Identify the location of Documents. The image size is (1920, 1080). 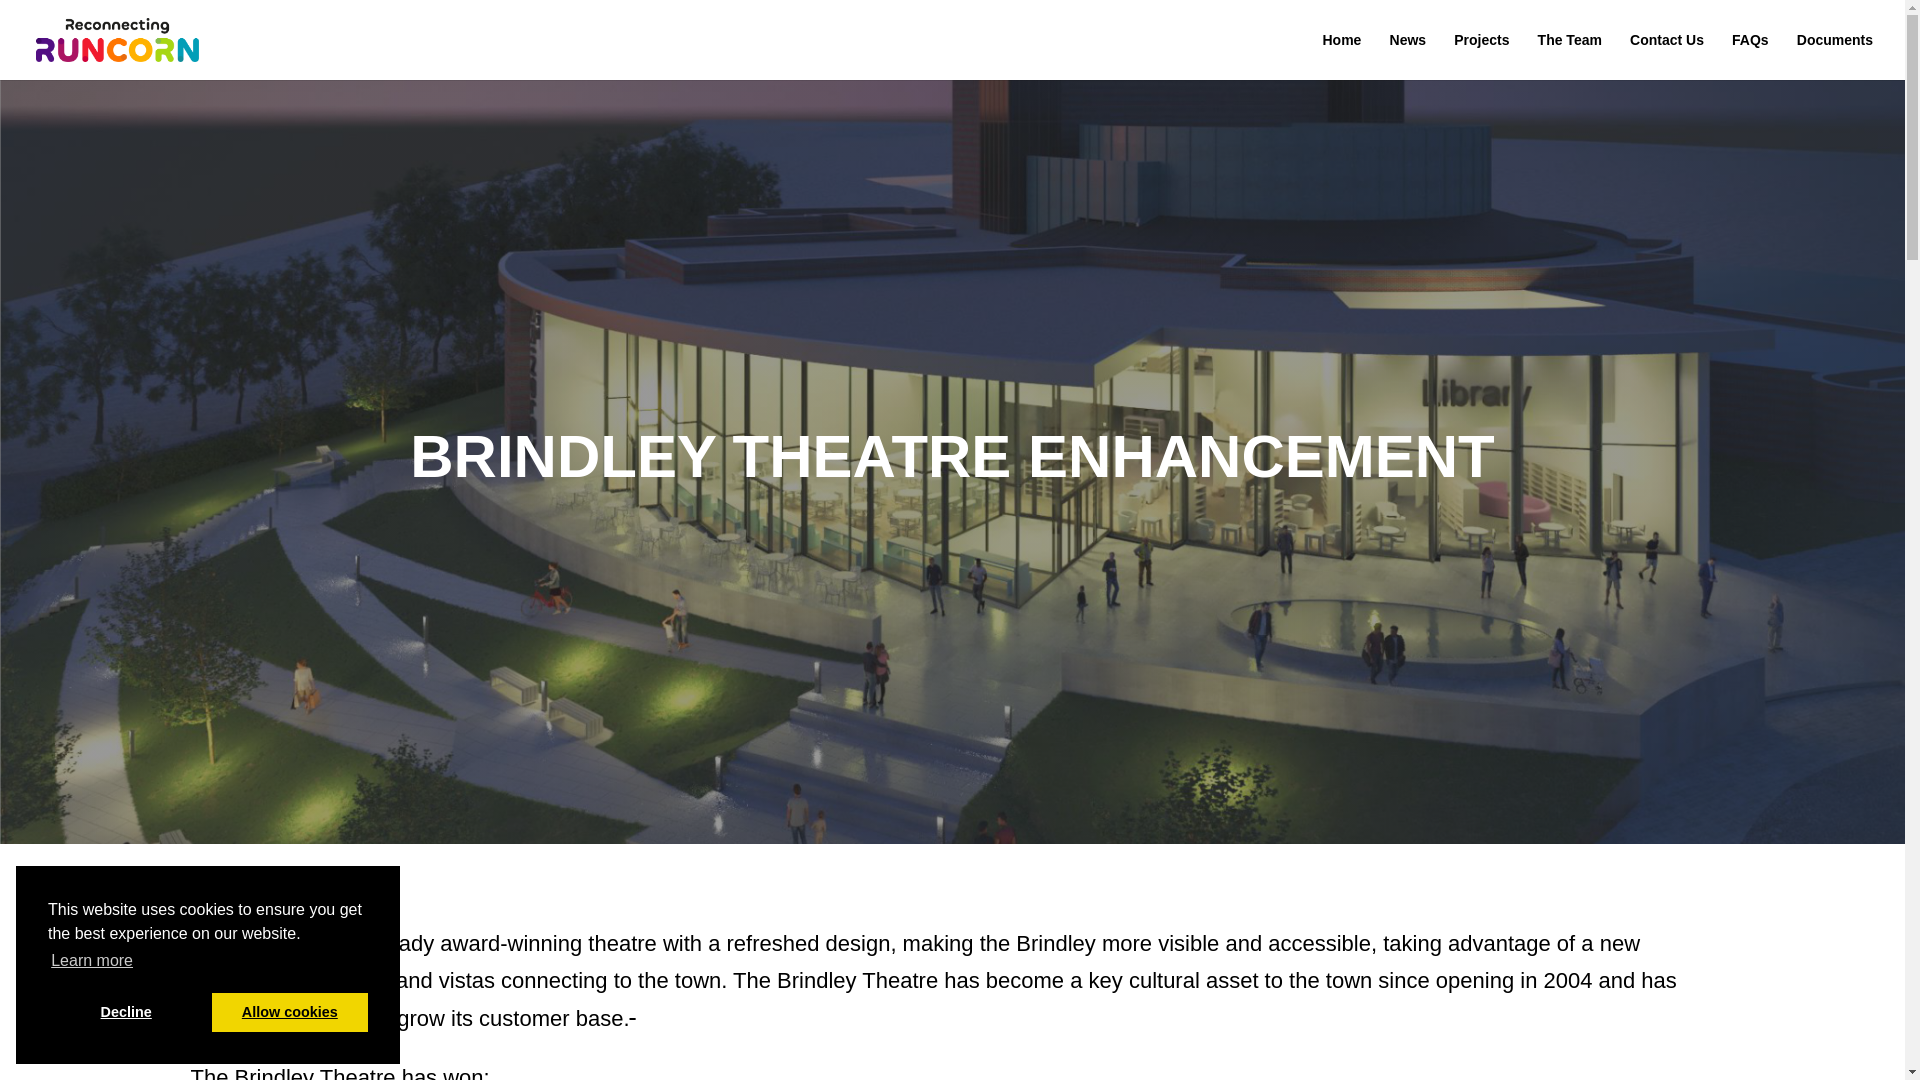
(1835, 56).